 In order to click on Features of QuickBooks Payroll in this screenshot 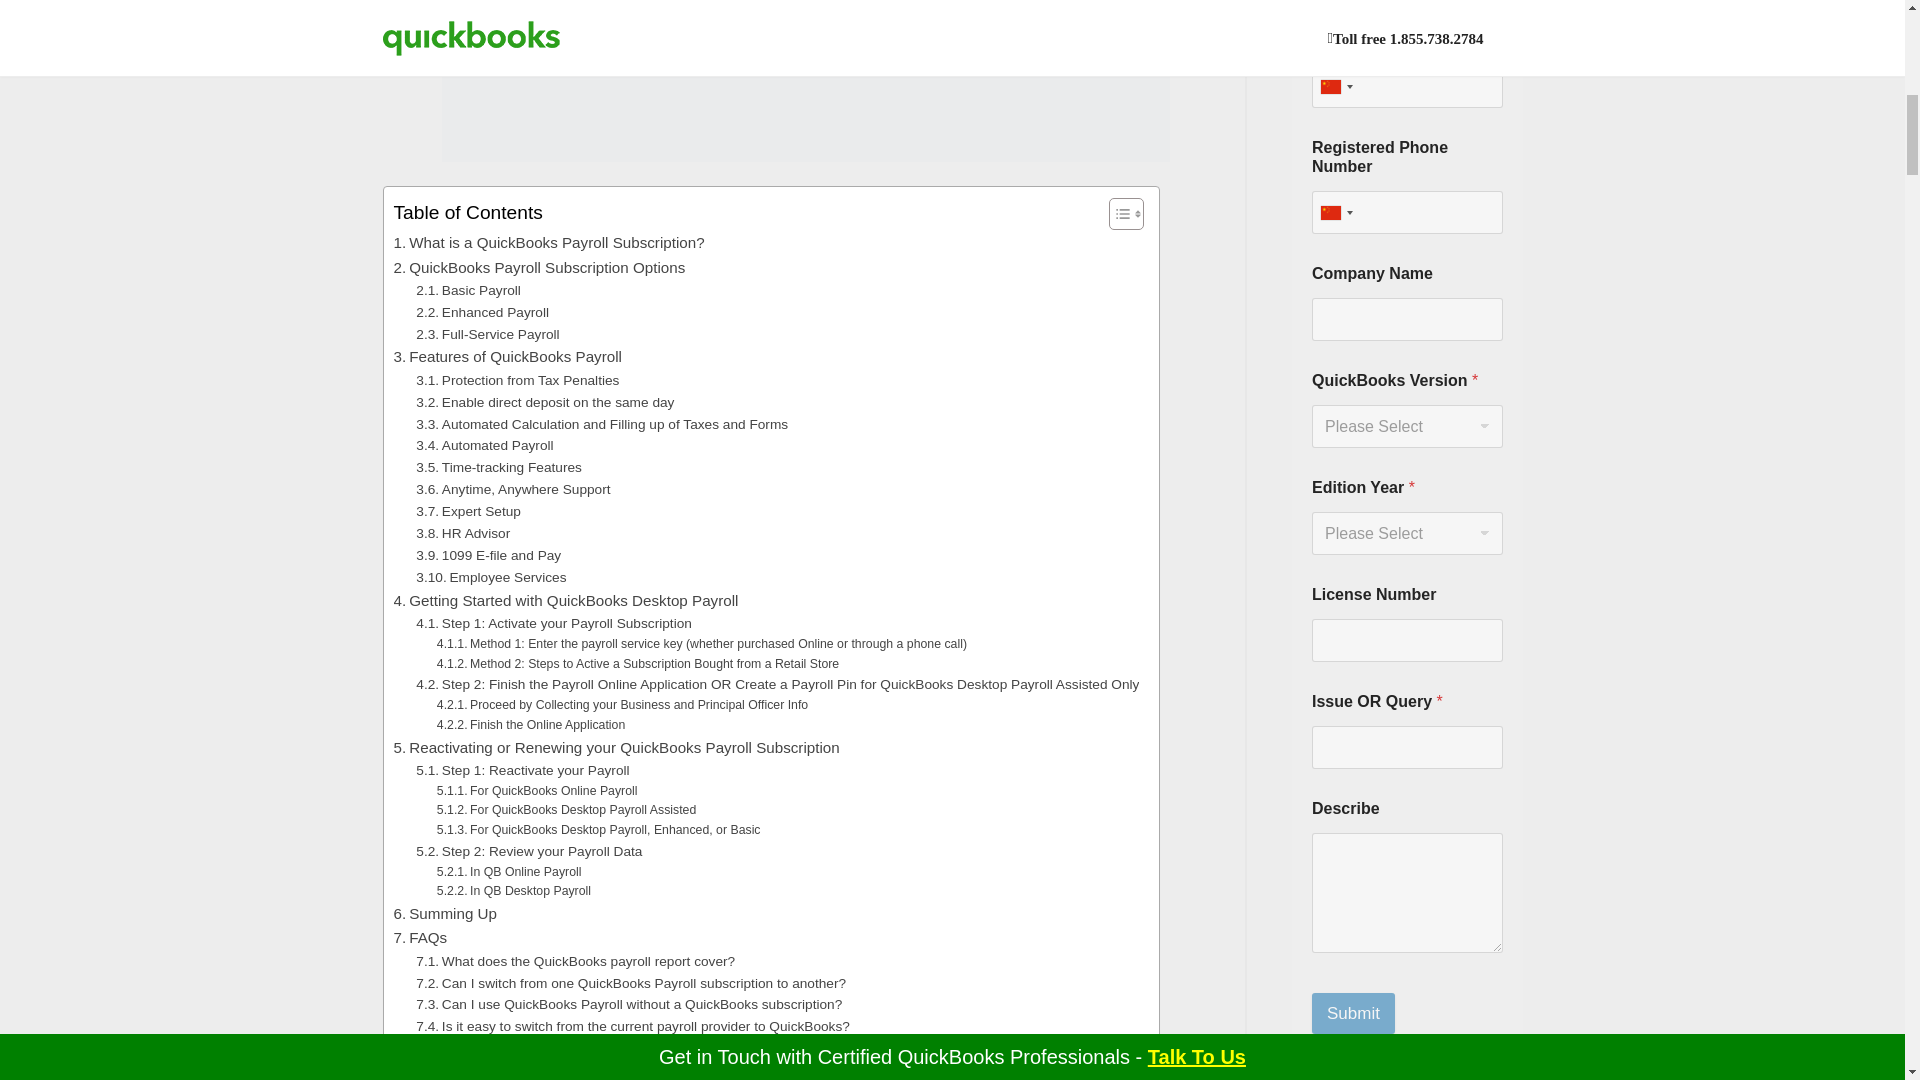, I will do `click(508, 356)`.